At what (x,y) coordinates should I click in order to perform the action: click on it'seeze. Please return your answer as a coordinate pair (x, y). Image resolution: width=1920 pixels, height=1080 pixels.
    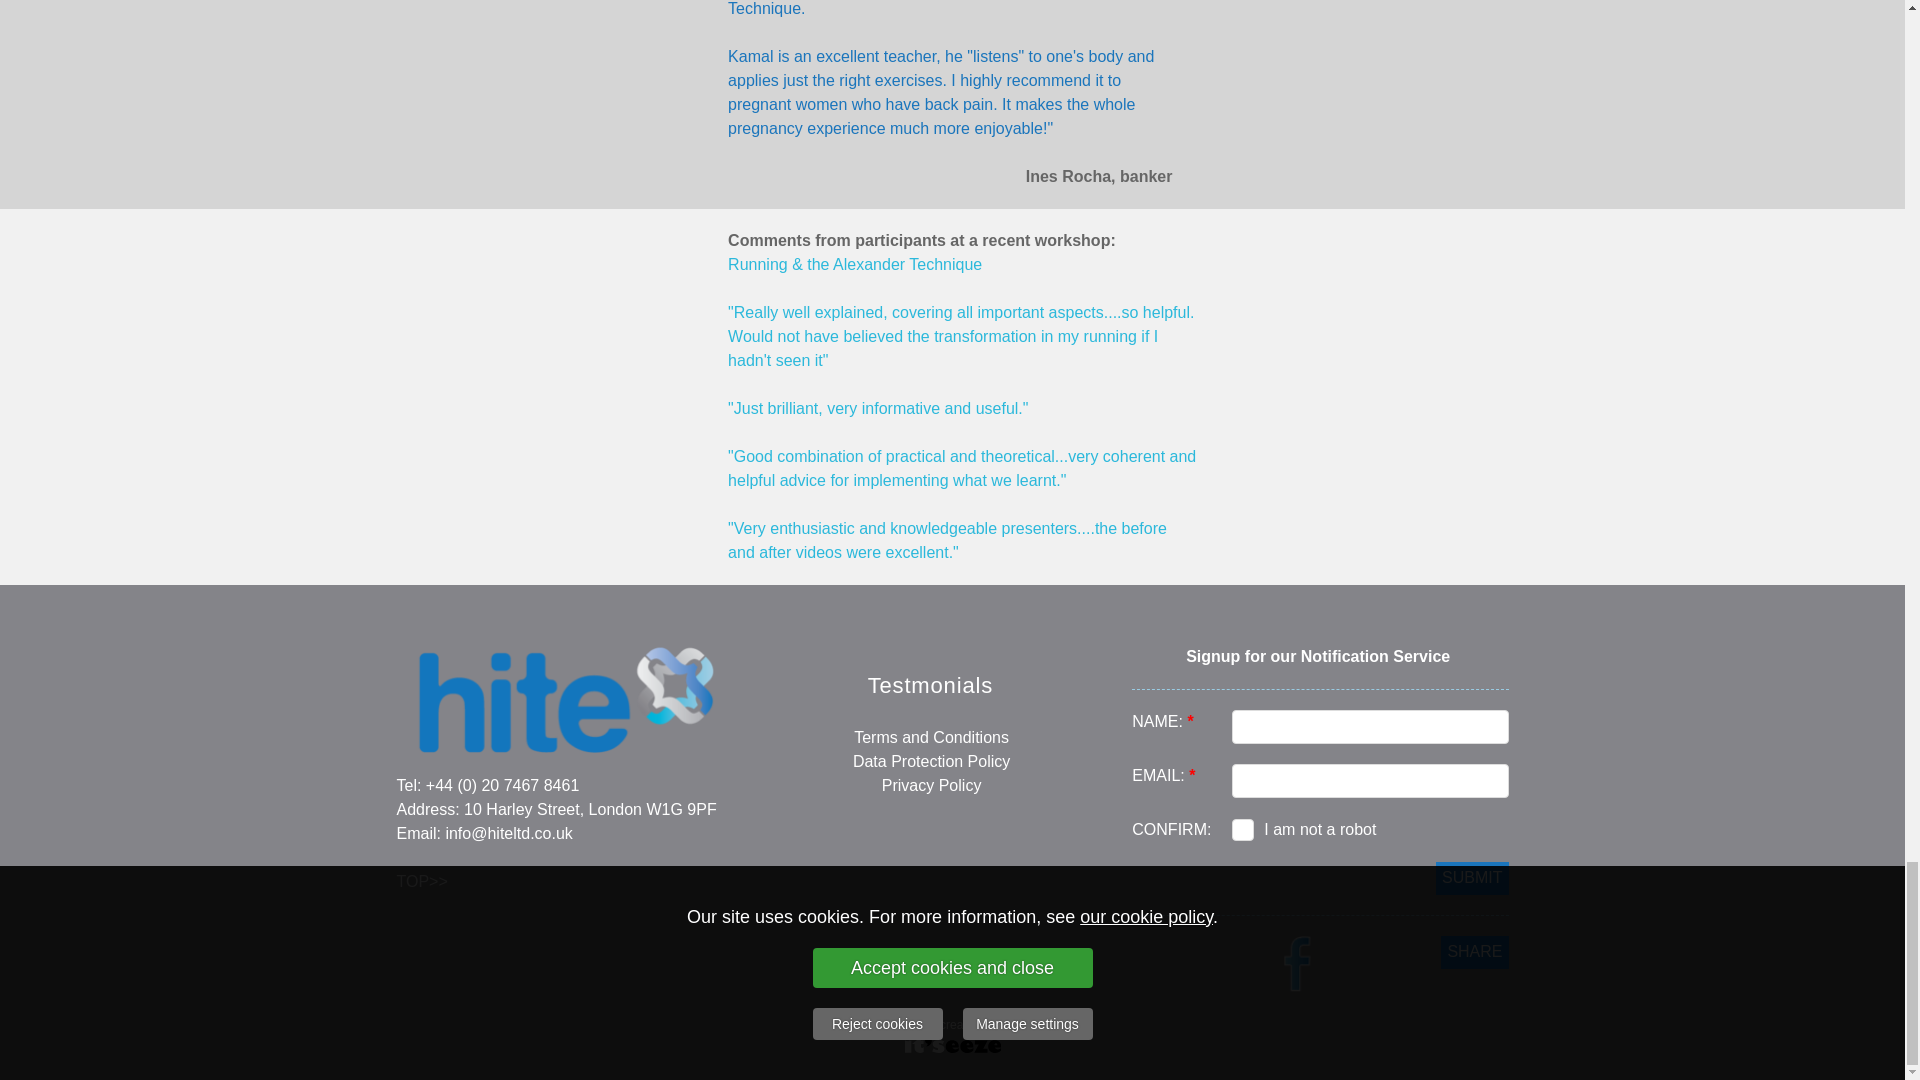
    Looking at the image, I should click on (1020, 1024).